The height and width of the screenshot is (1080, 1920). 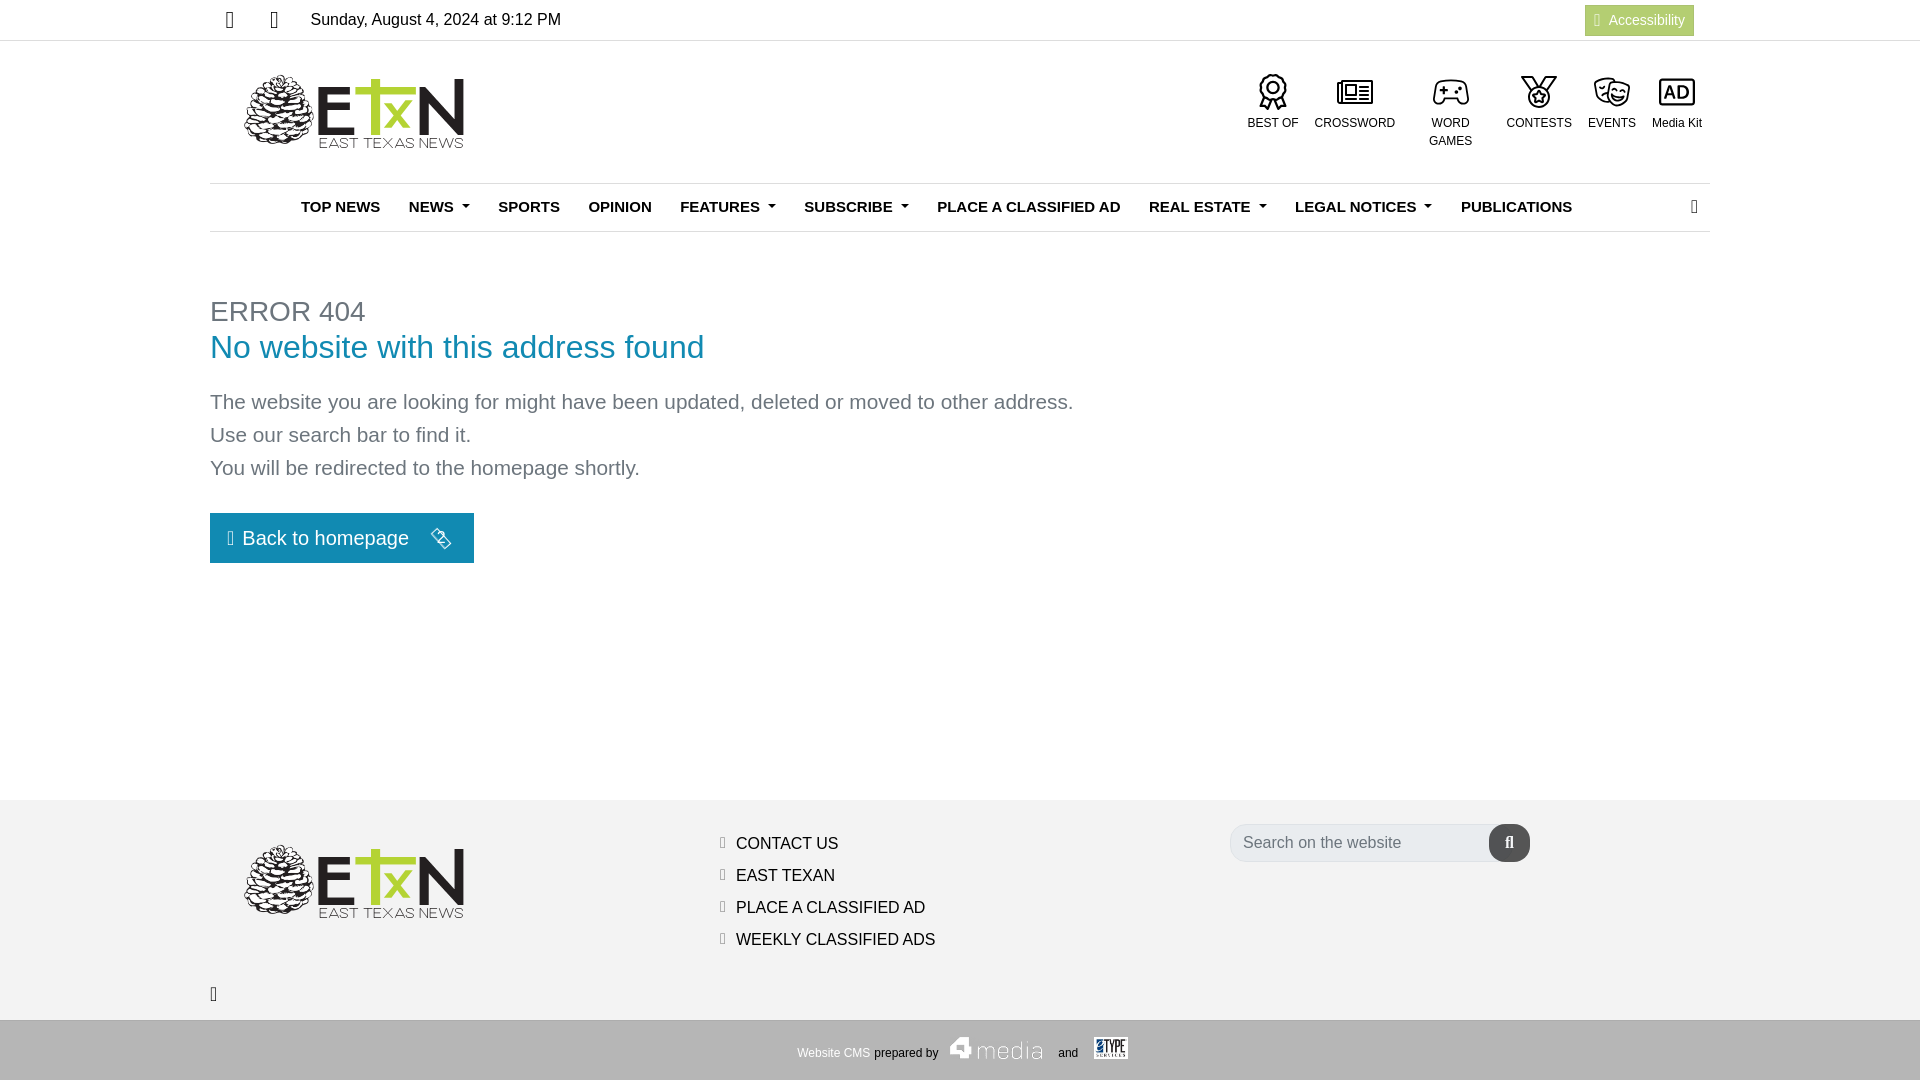 I want to click on WORD GAMES, so click(x=1451, y=112).